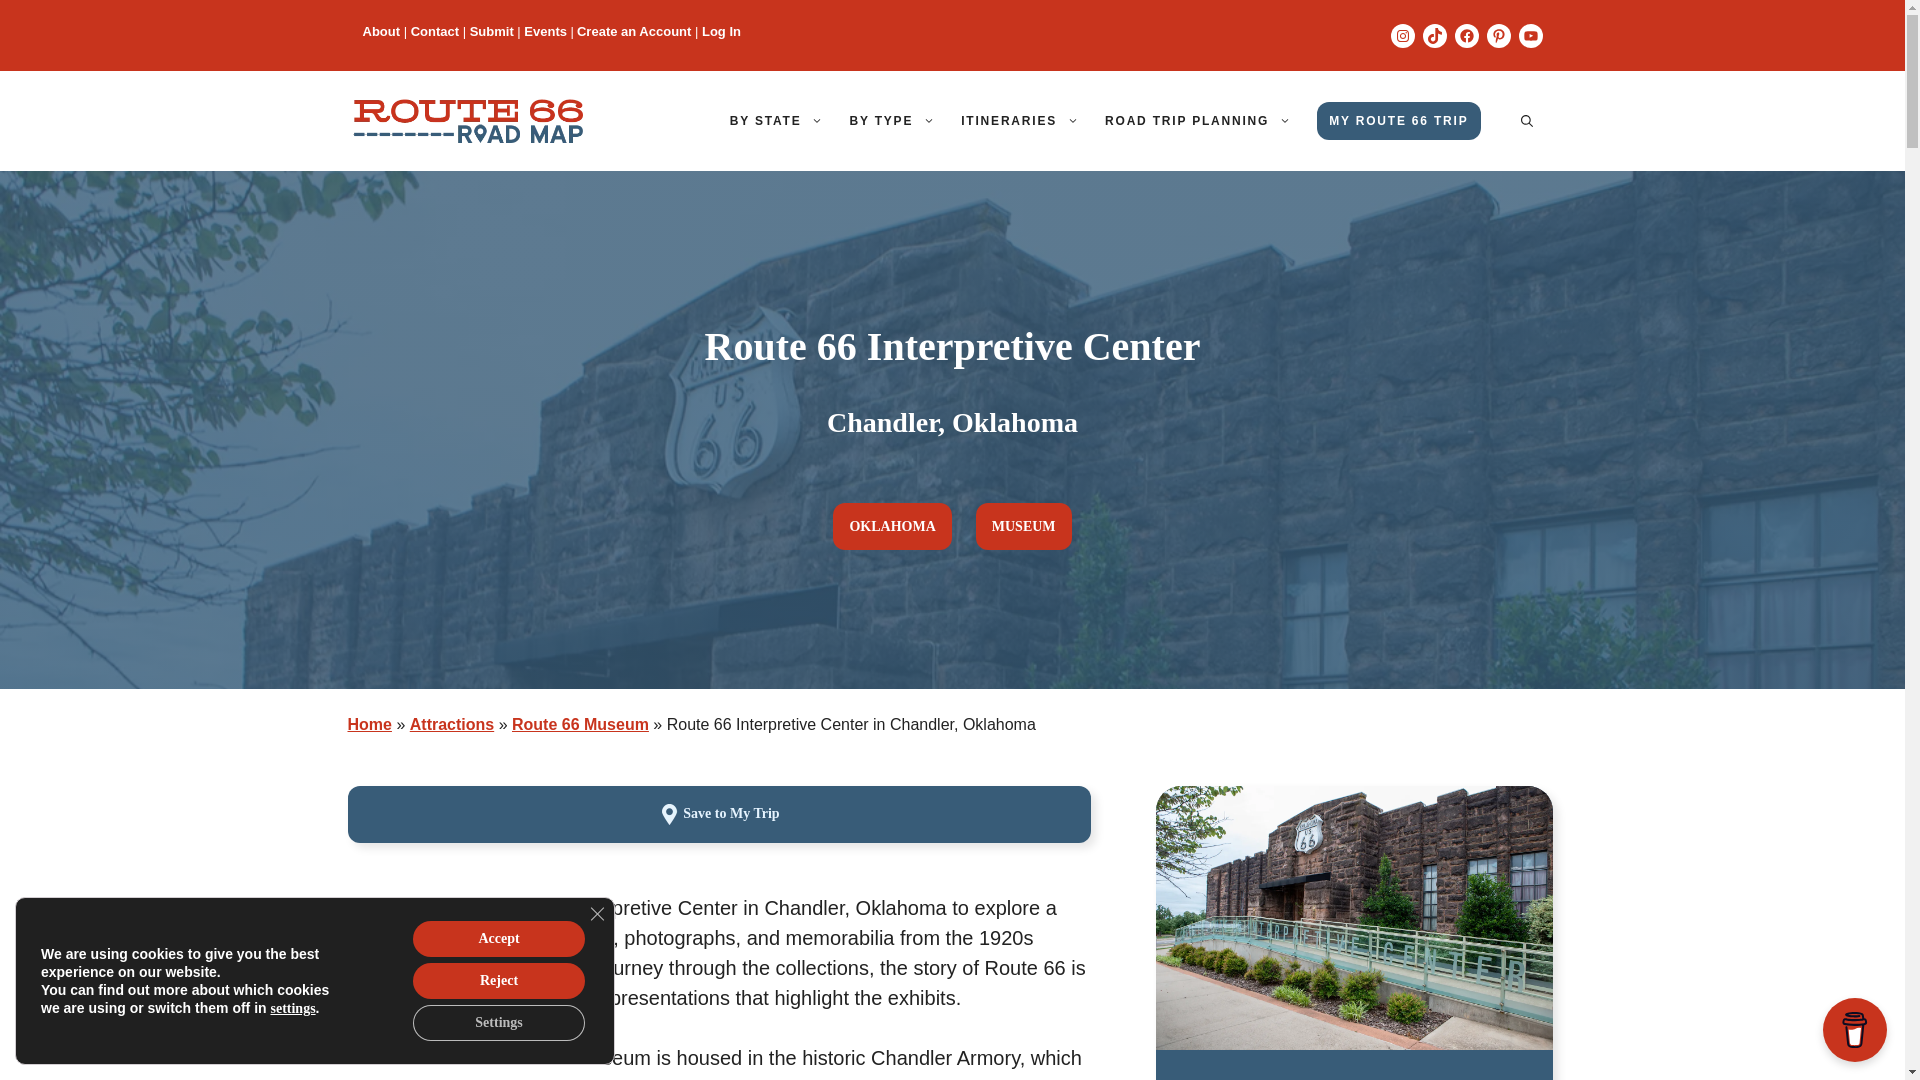  Describe the element at coordinates (492, 30) in the screenshot. I see `Submit` at that location.